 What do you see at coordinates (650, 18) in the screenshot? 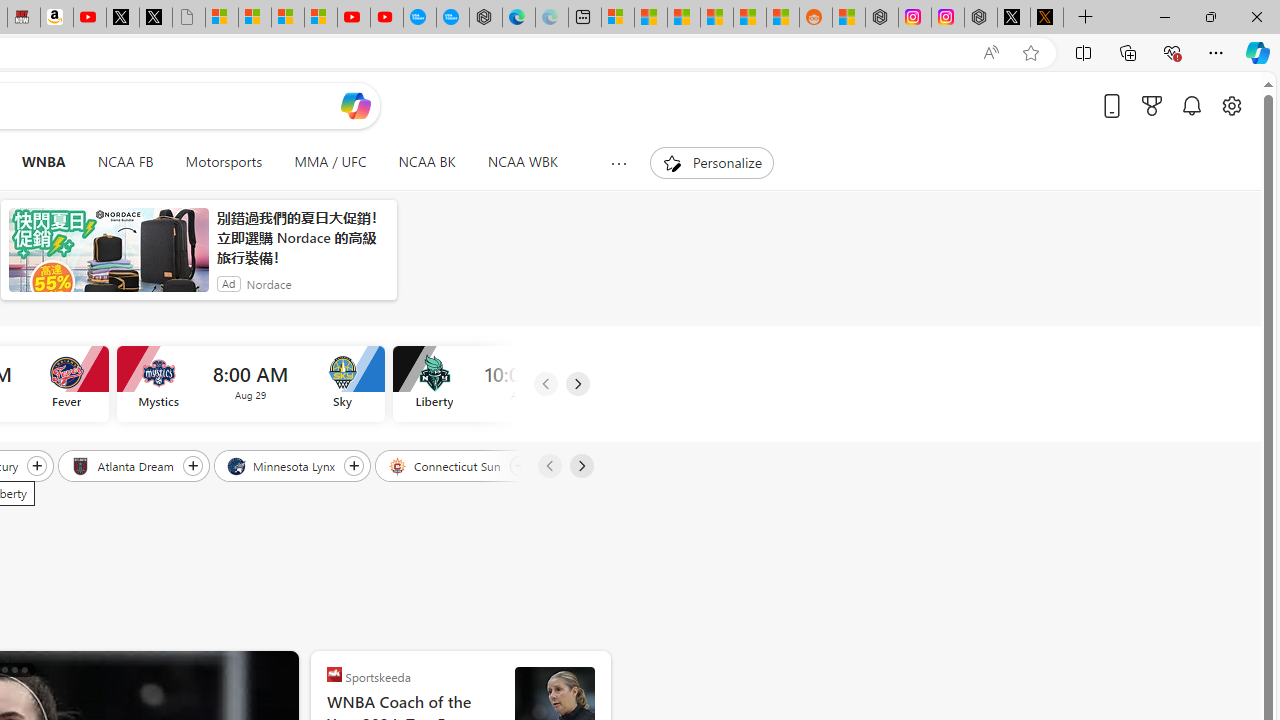
I see `Shanghai, China weather forecast | Microsoft Weather` at bounding box center [650, 18].